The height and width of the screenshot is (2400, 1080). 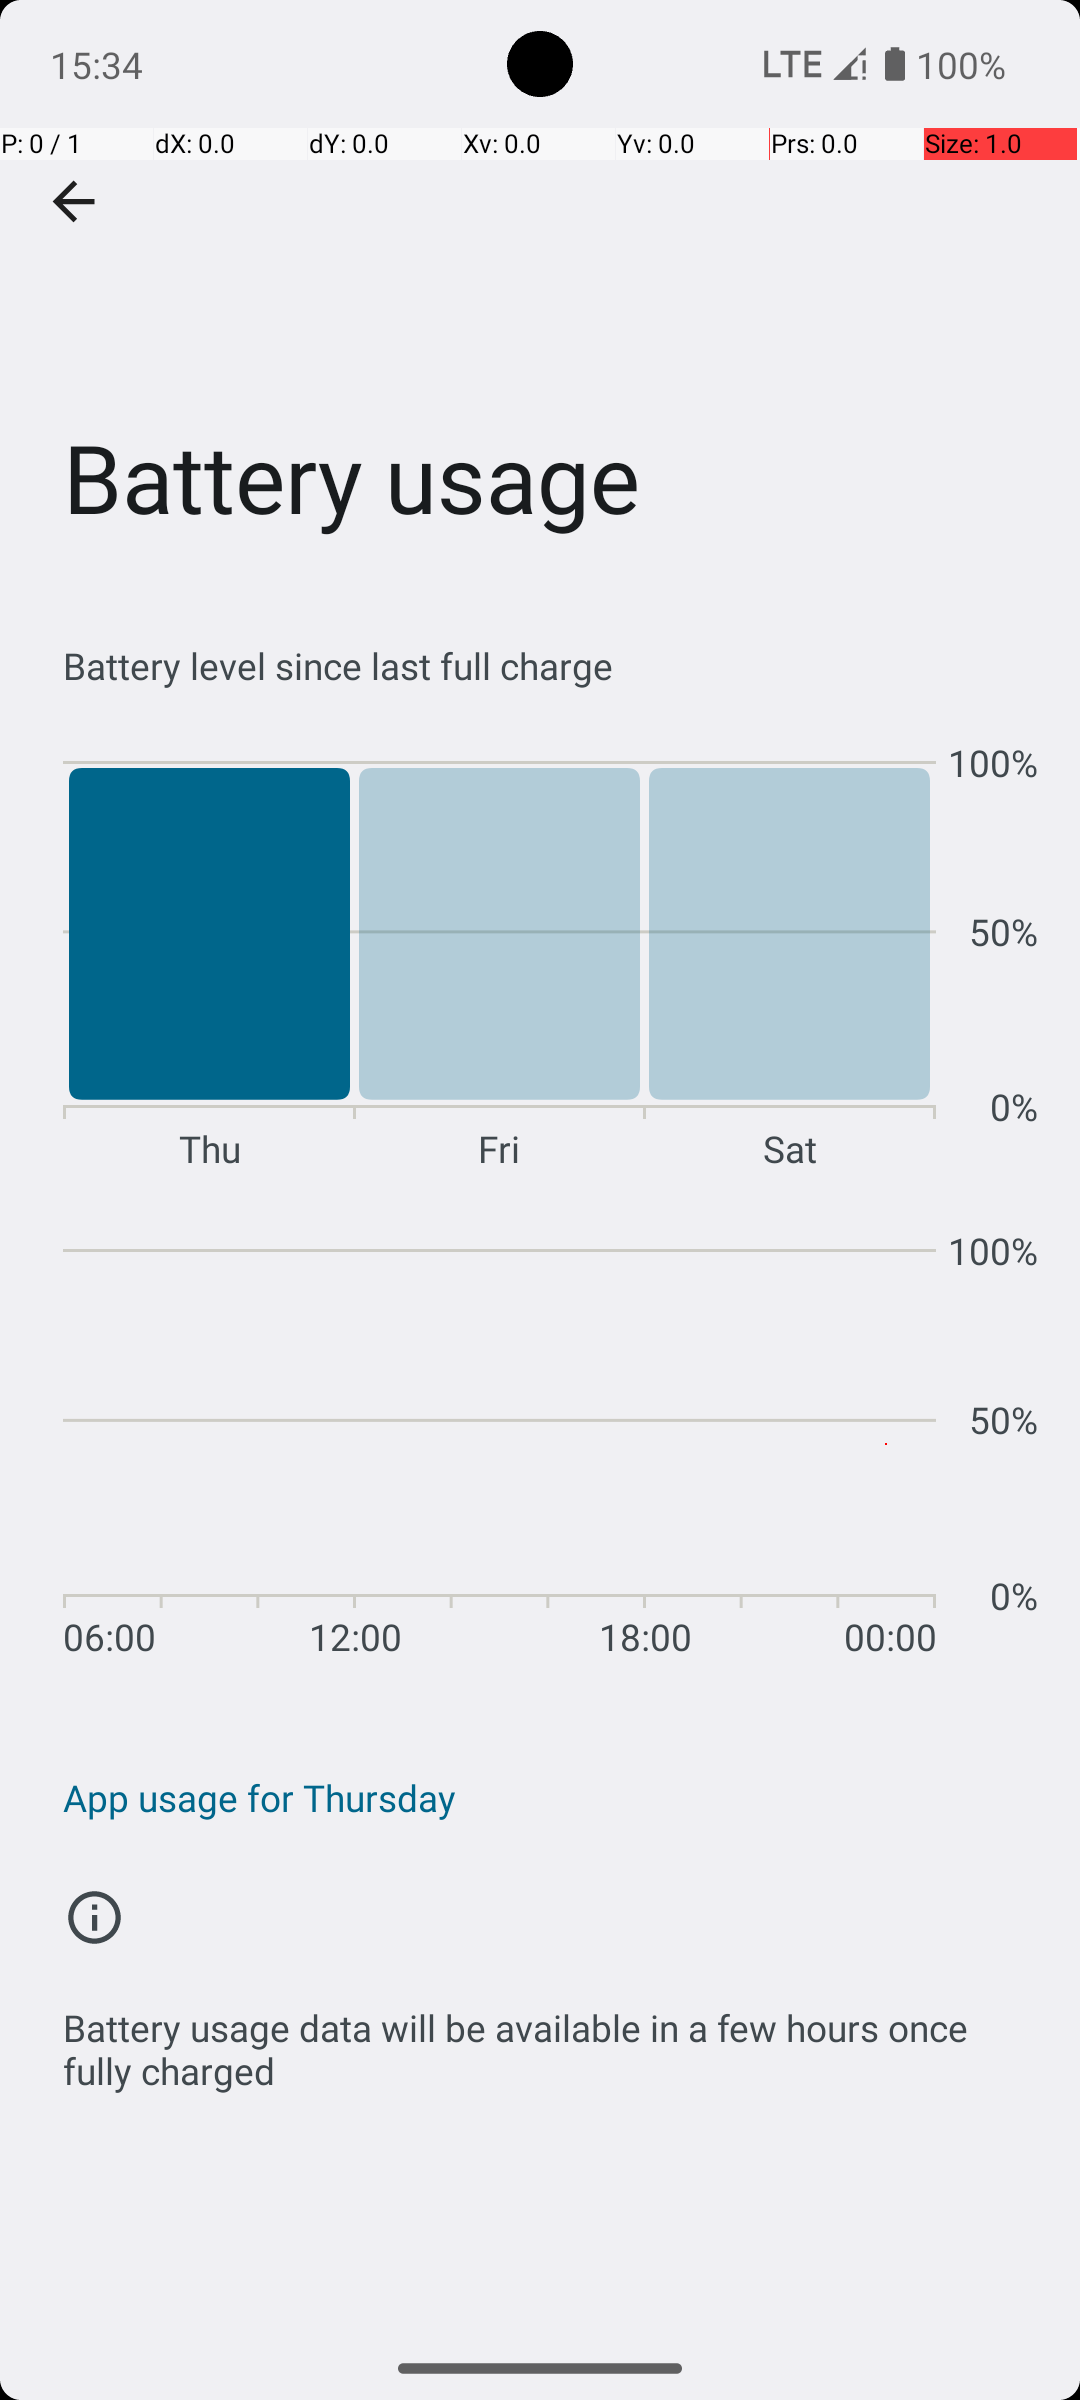 I want to click on 18:00-20:00, so click(x=693, y=1444).